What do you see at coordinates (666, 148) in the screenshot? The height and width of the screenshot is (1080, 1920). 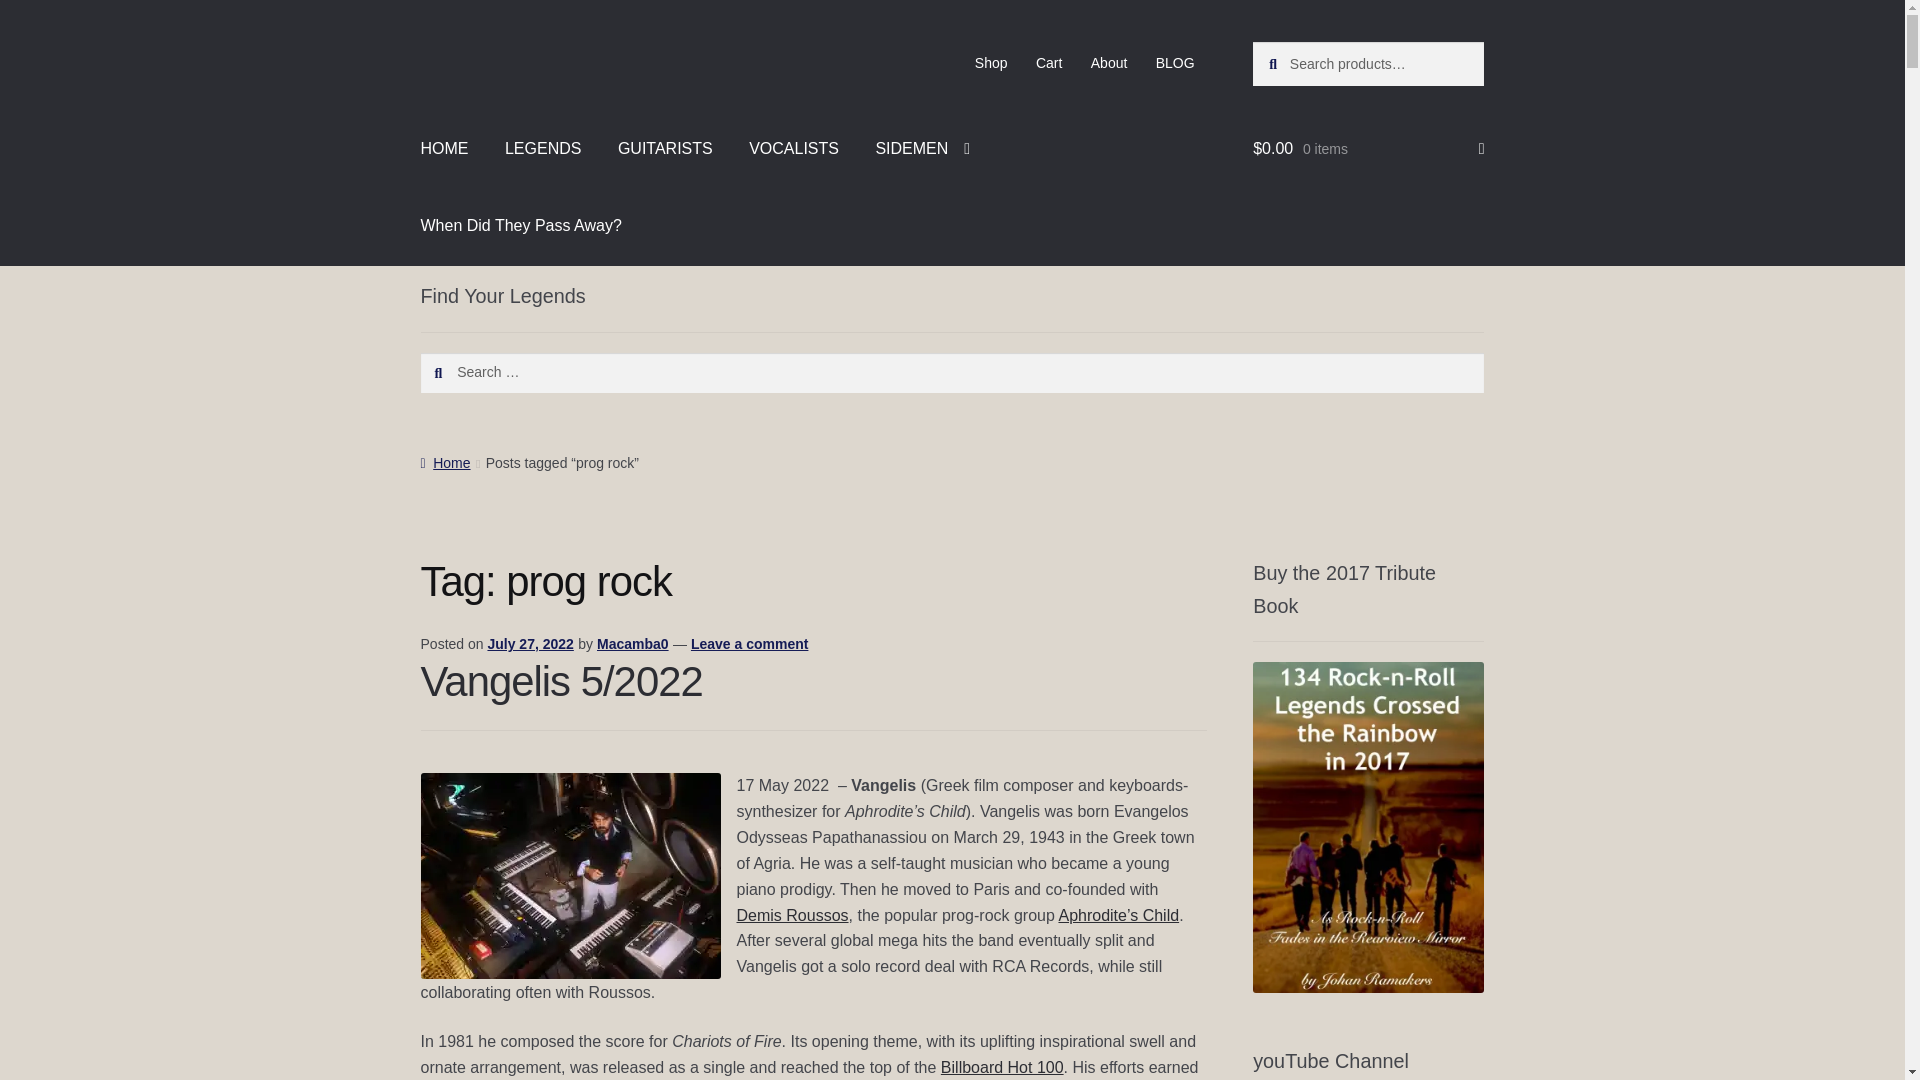 I see `GUITARISTS` at bounding box center [666, 148].